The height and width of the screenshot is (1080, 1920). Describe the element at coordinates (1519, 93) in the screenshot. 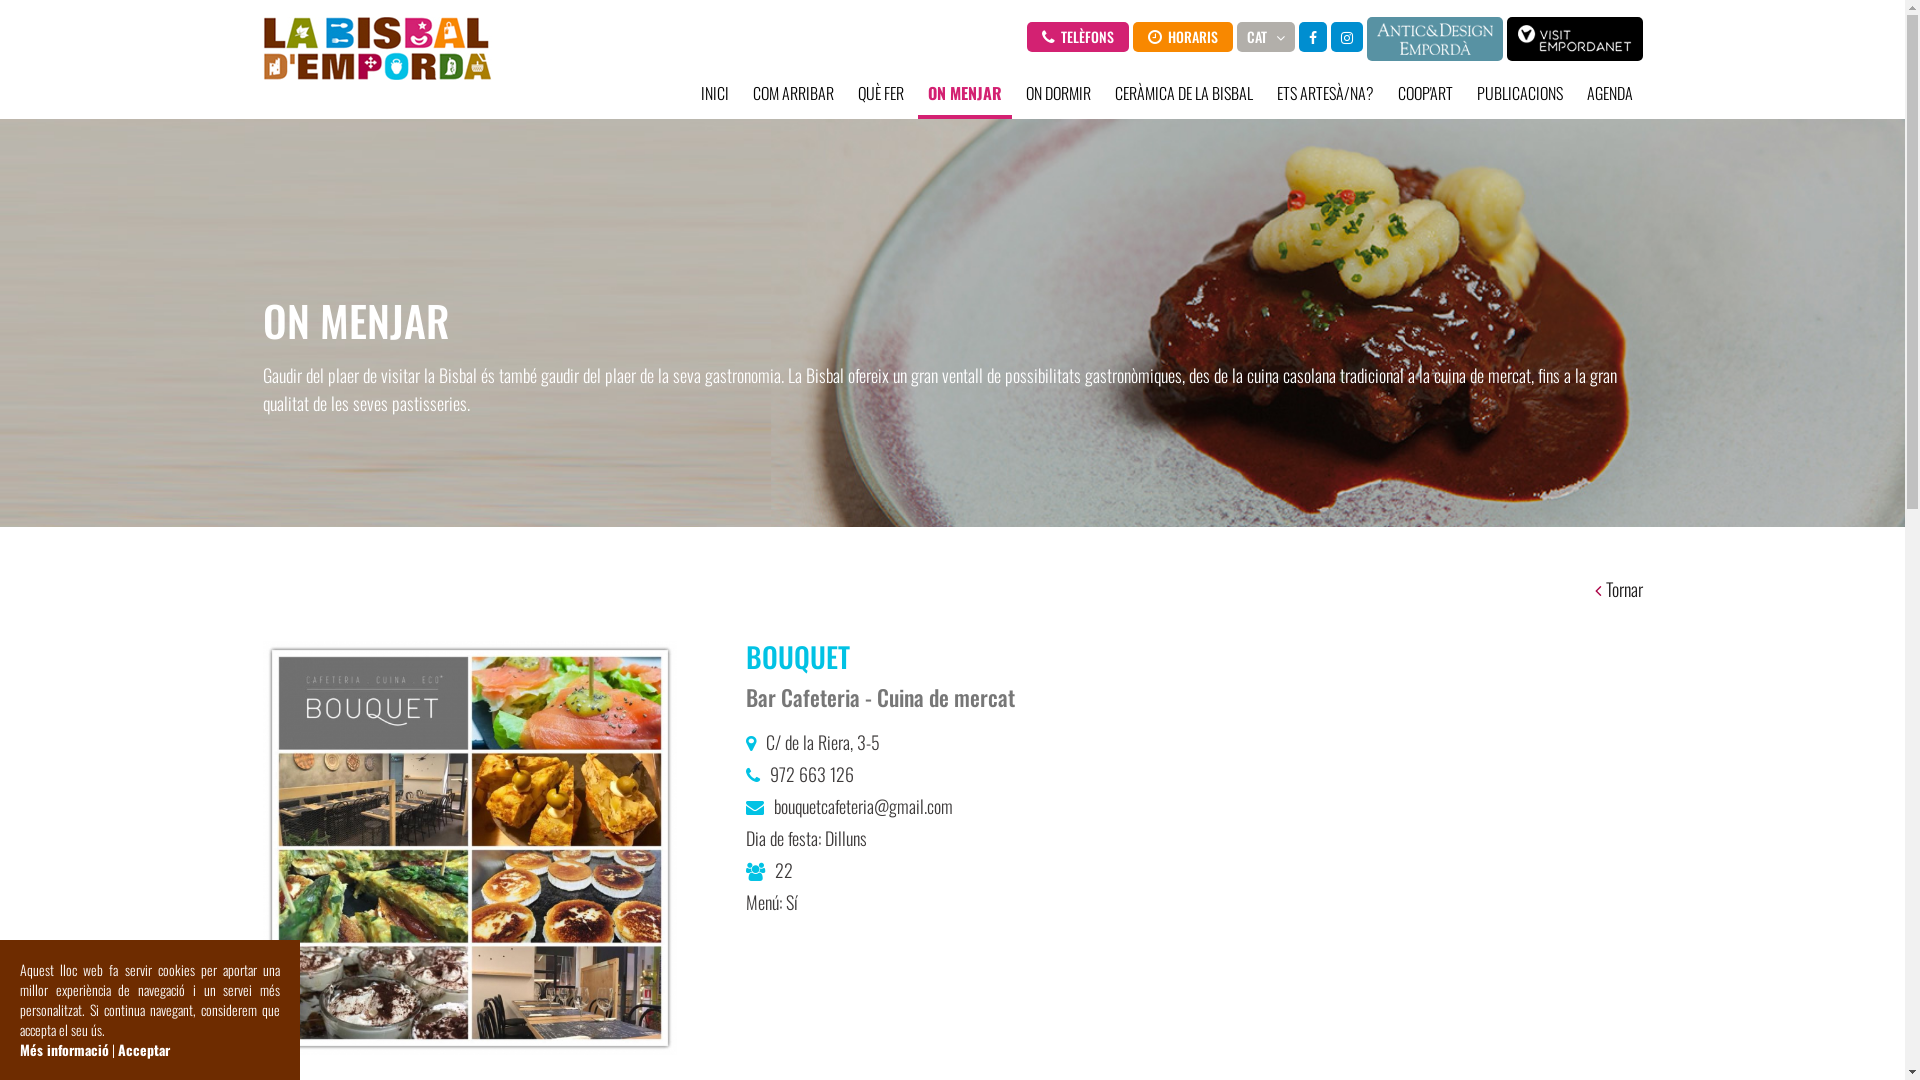

I see `PUBLICACIONS` at that location.